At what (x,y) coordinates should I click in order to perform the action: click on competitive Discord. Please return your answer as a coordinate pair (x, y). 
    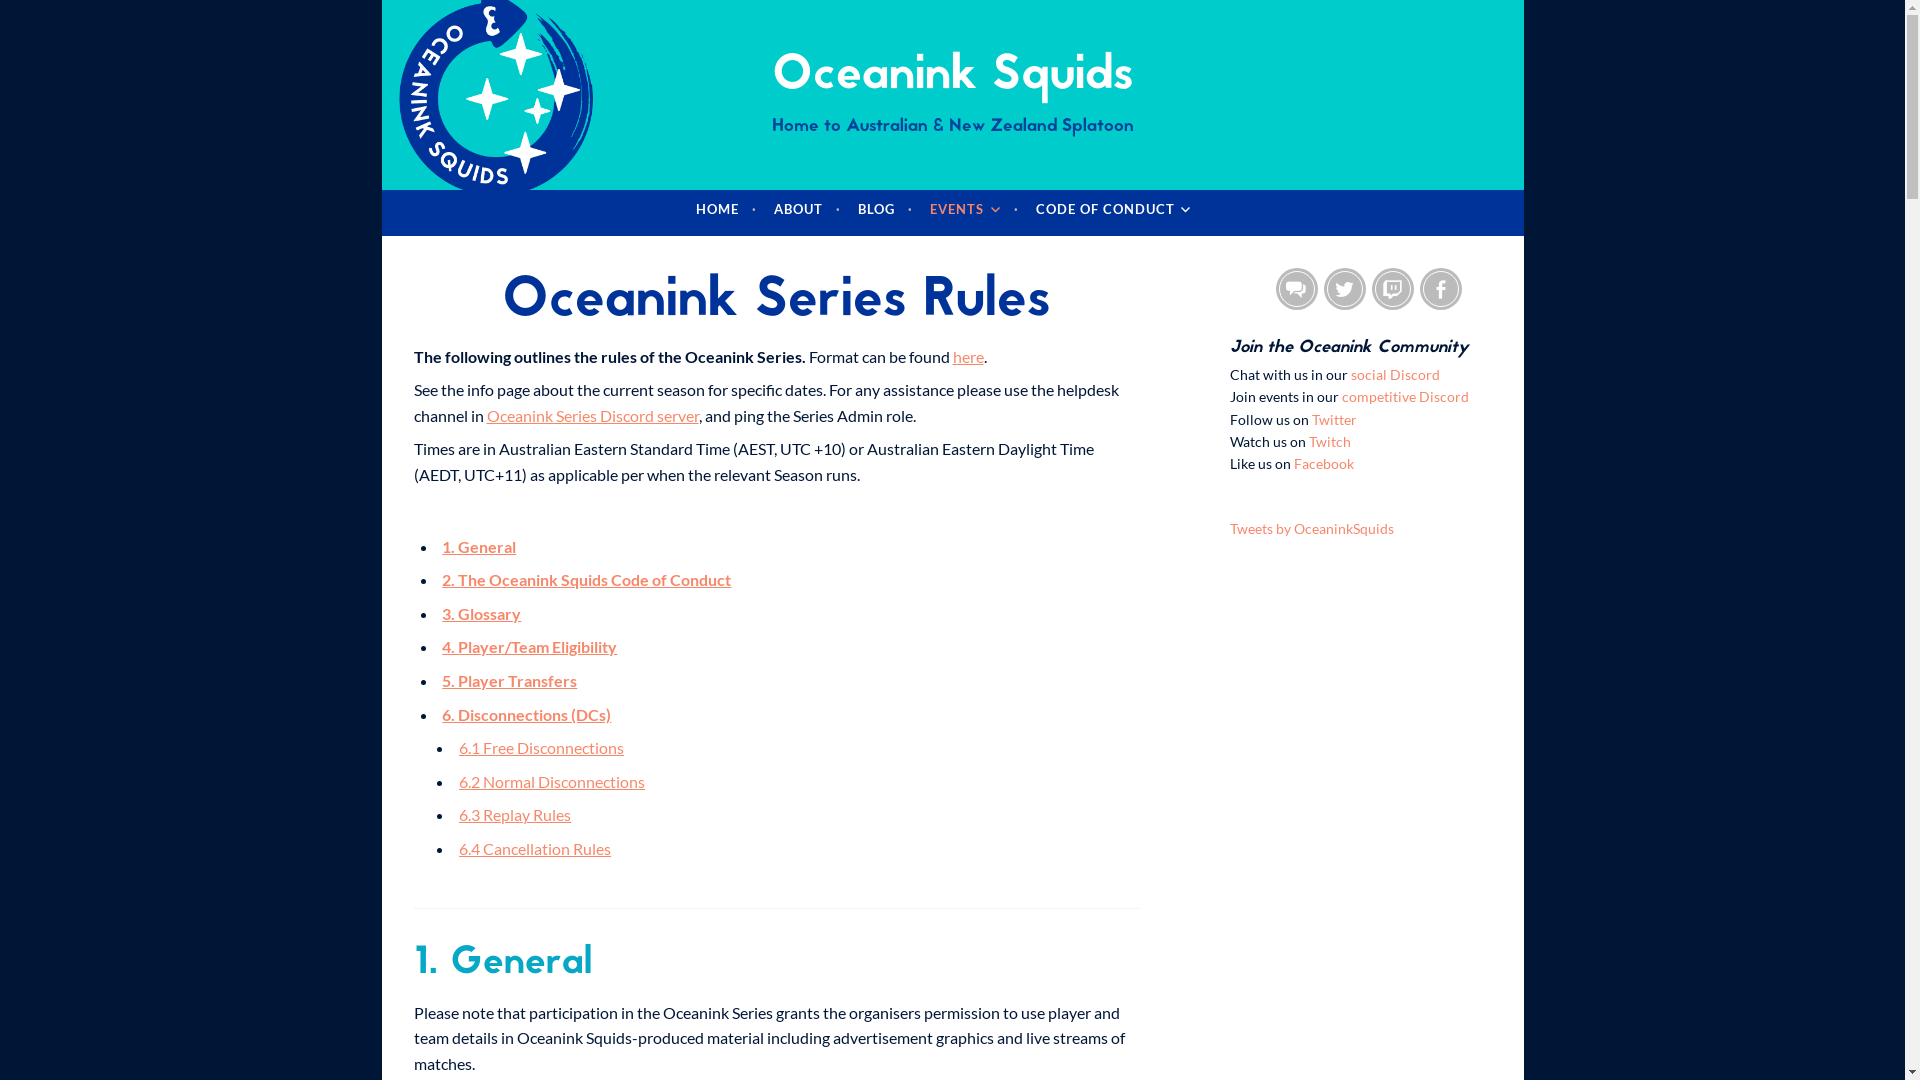
    Looking at the image, I should click on (1406, 396).